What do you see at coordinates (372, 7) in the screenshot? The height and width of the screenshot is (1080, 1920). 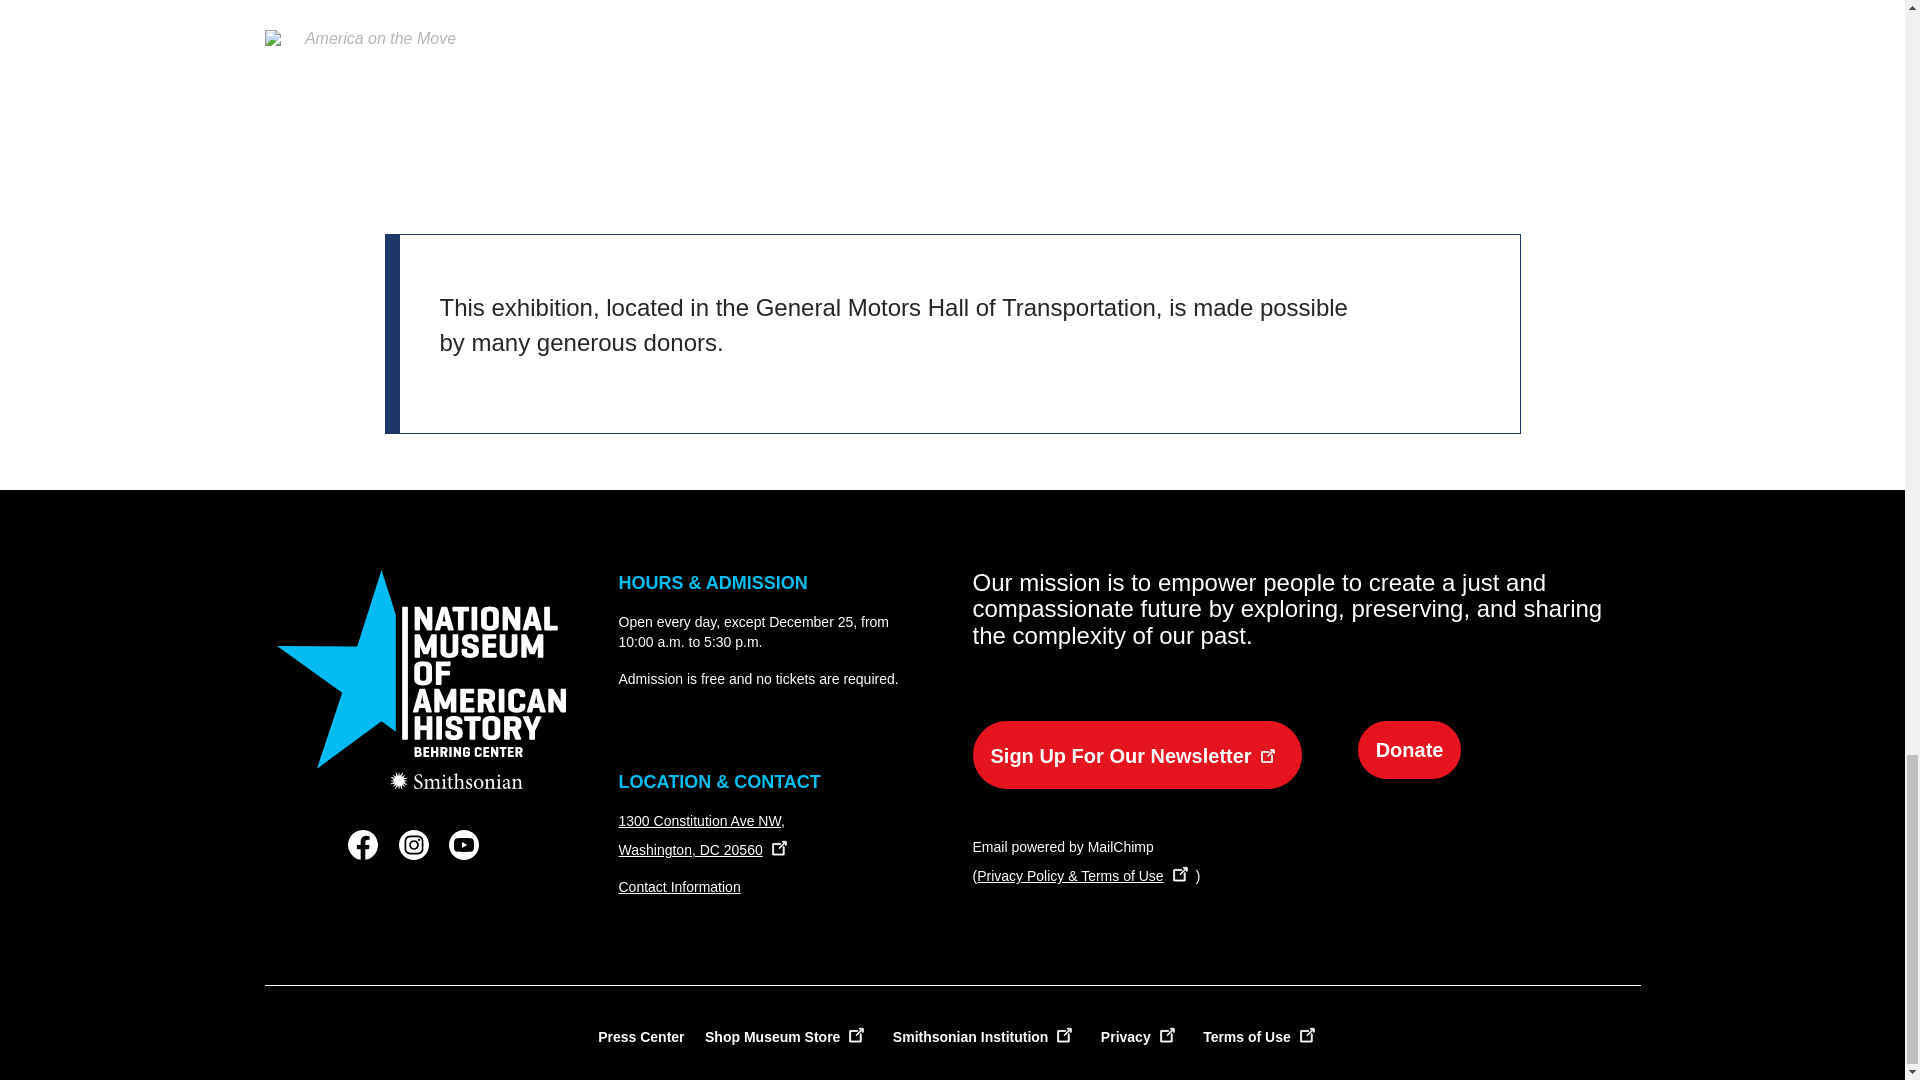 I see `Visitors at the America on the Move exhibition` at bounding box center [372, 7].